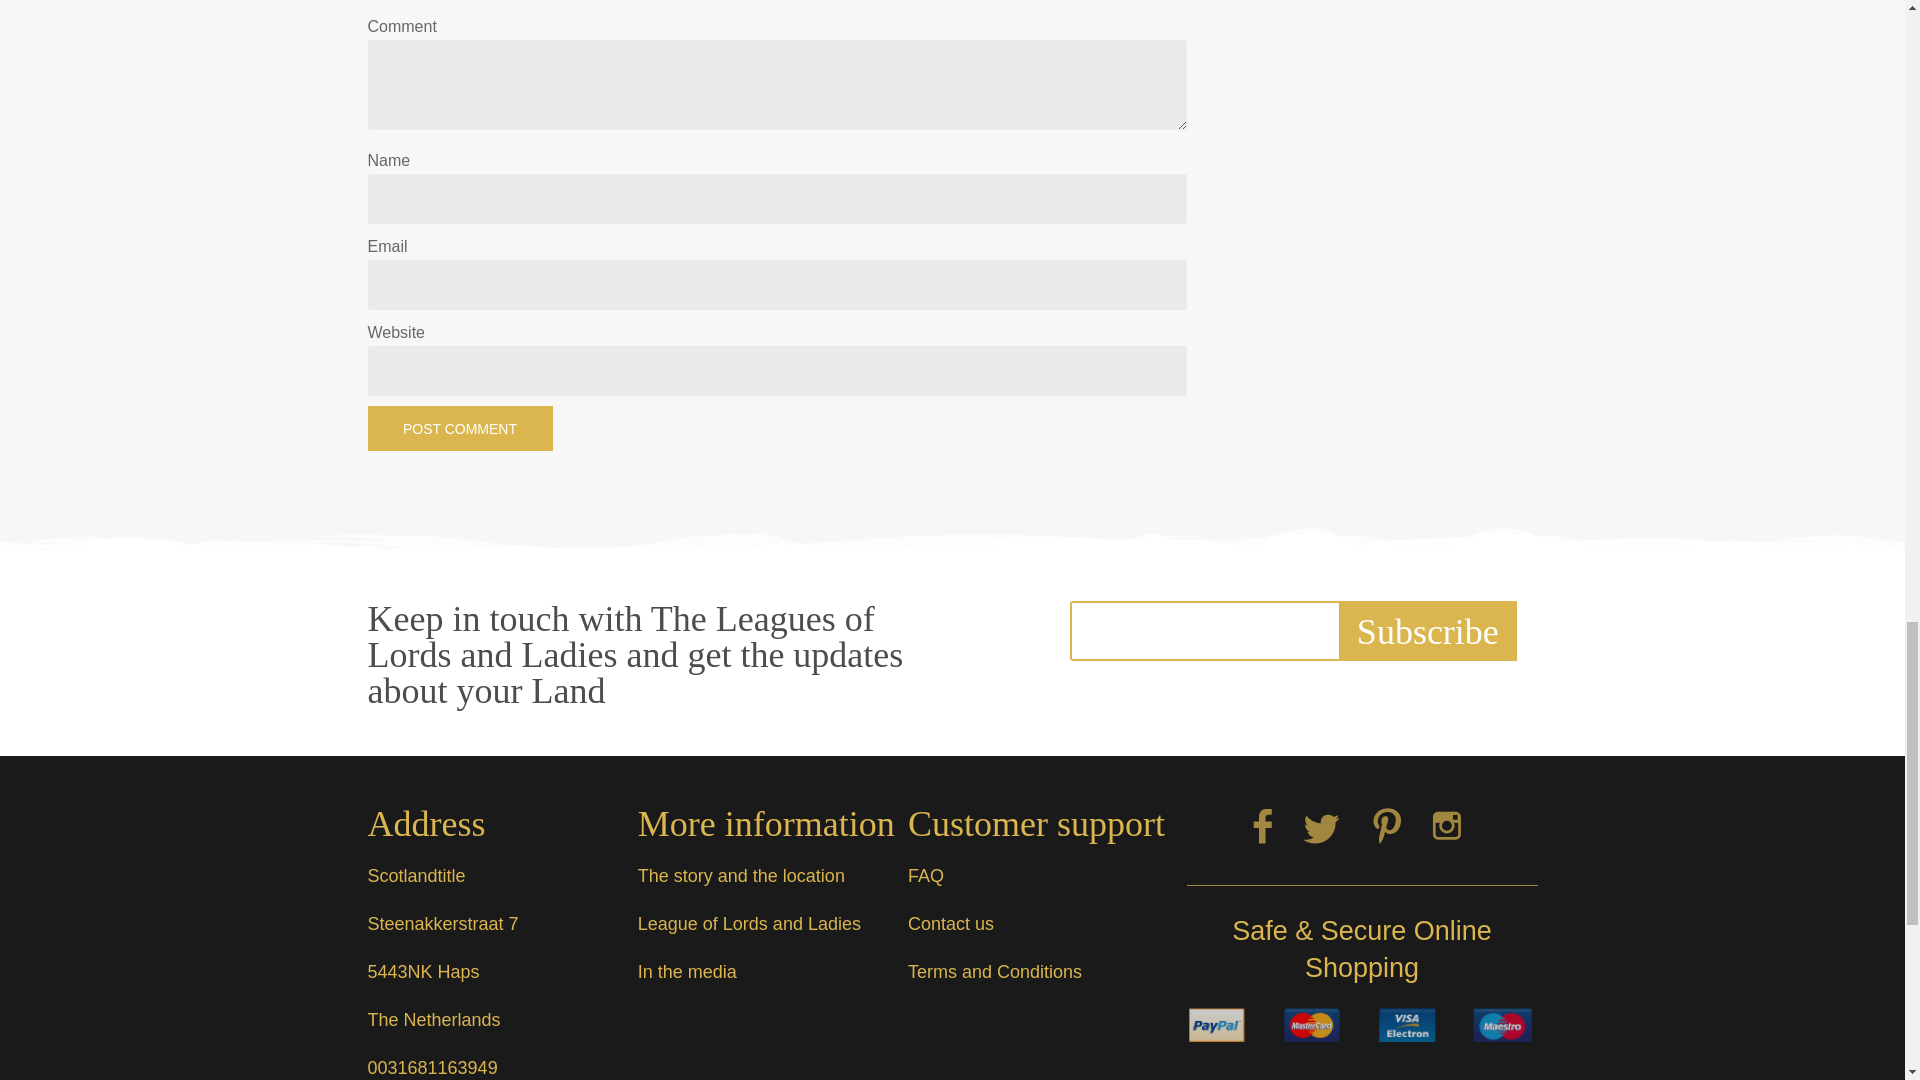 The image size is (1920, 1080). Describe the element at coordinates (951, 924) in the screenshot. I see `Contact us` at that location.